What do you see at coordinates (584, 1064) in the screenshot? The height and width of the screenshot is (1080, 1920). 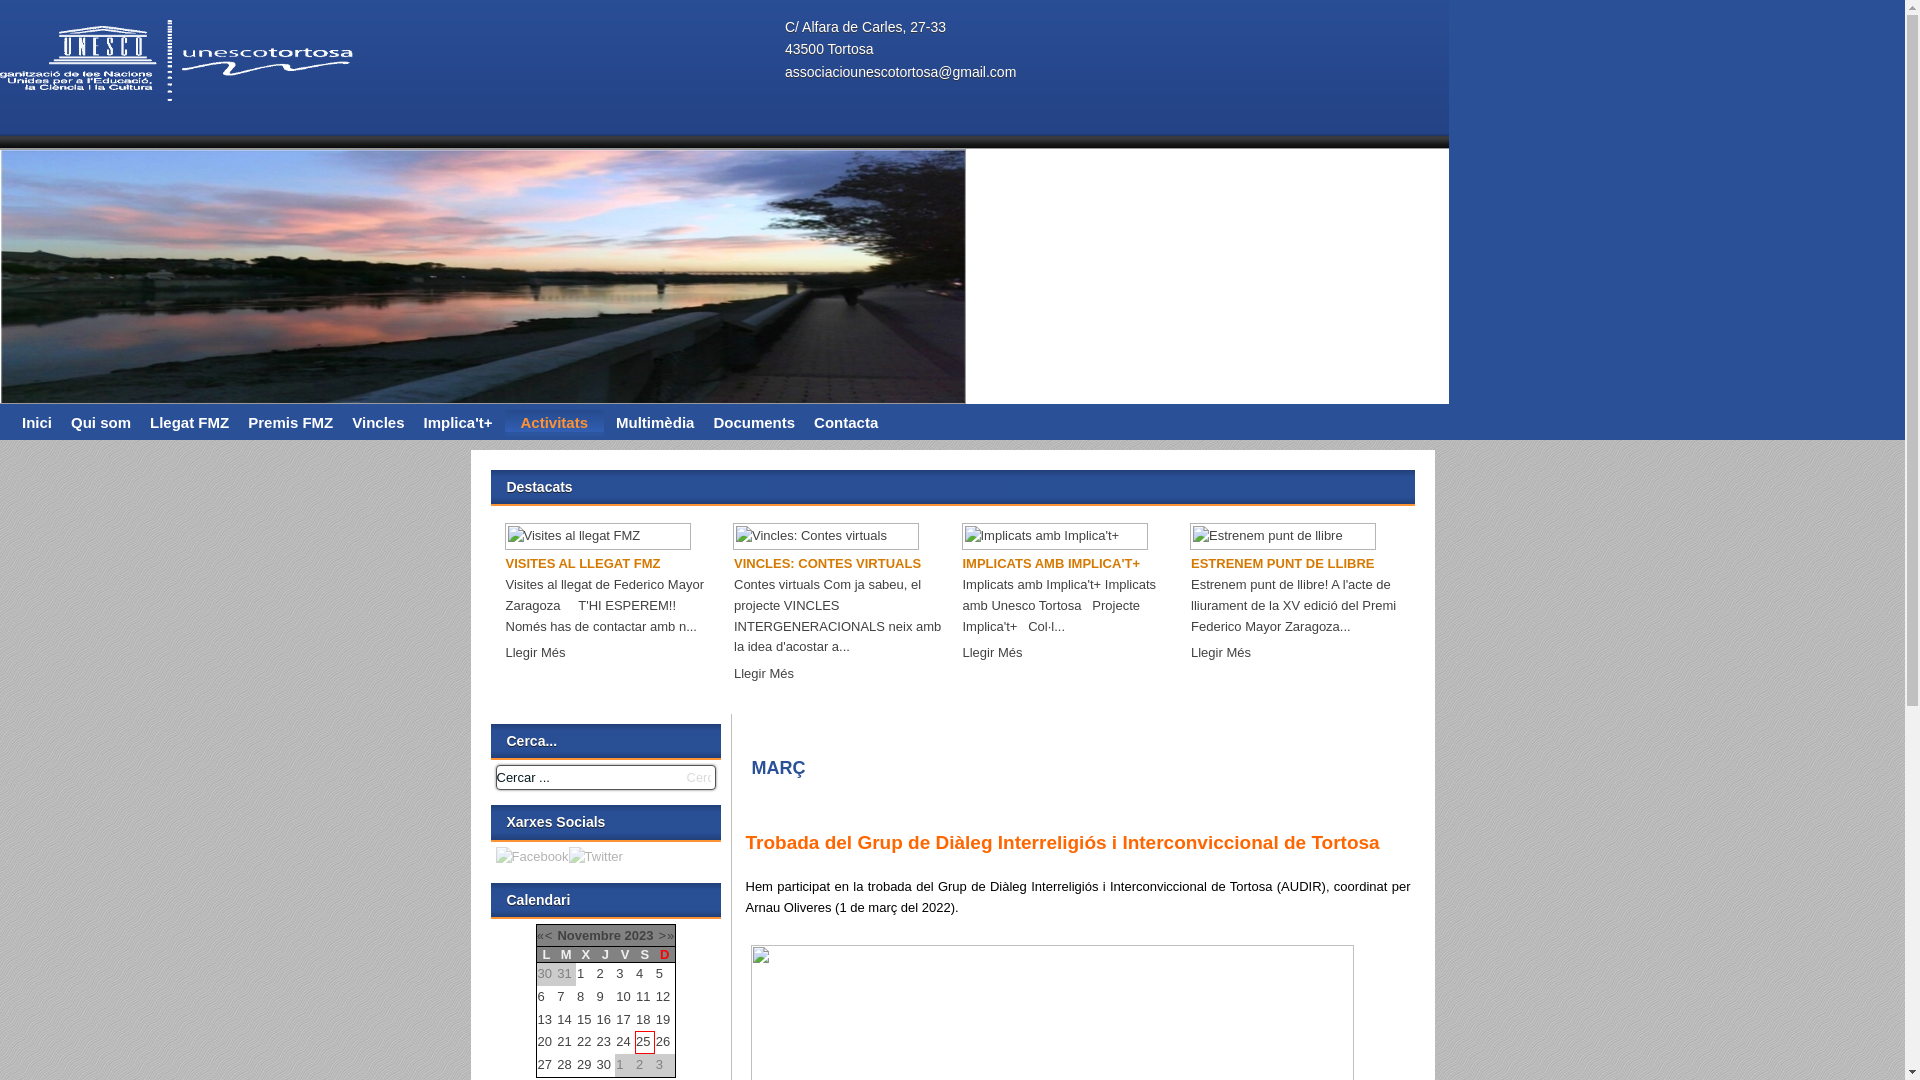 I see `29` at bounding box center [584, 1064].